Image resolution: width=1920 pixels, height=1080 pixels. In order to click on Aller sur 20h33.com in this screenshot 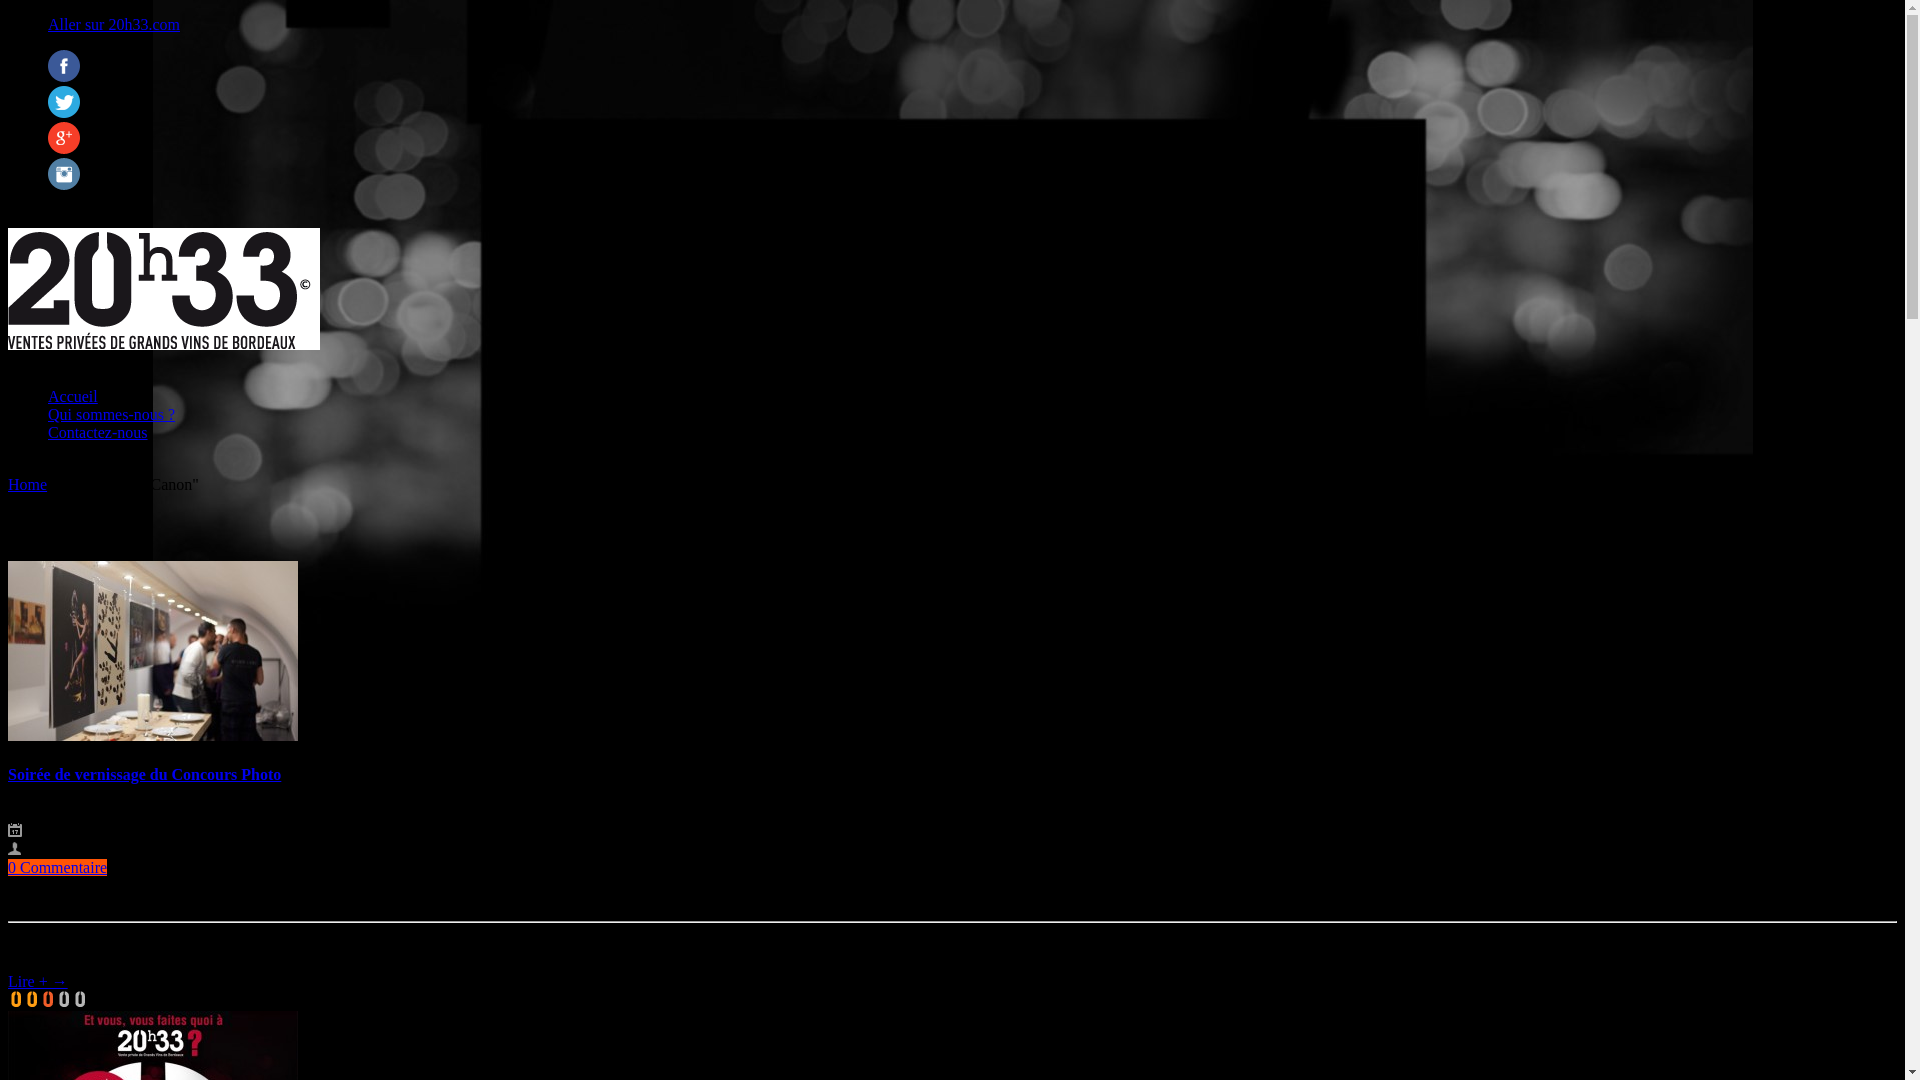, I will do `click(114, 24)`.